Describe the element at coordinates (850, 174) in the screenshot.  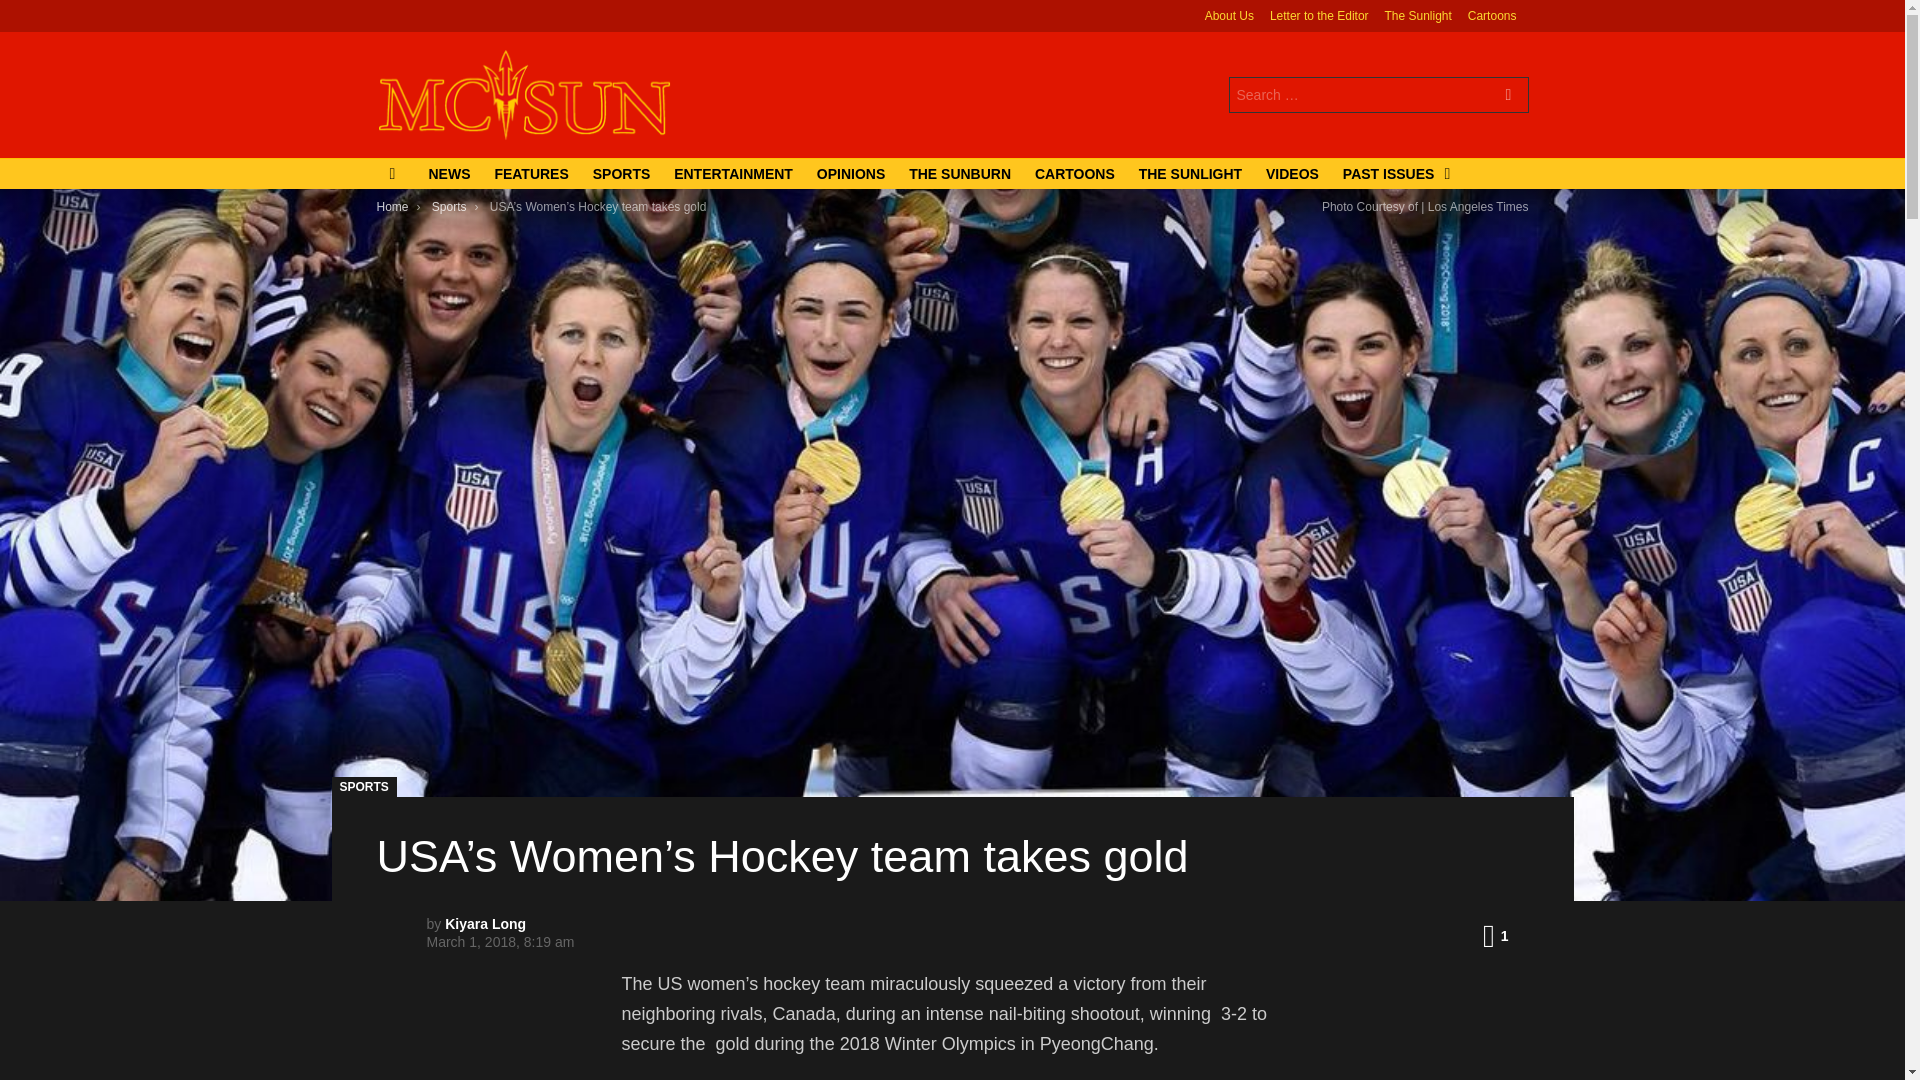
I see `OPINIONS` at that location.